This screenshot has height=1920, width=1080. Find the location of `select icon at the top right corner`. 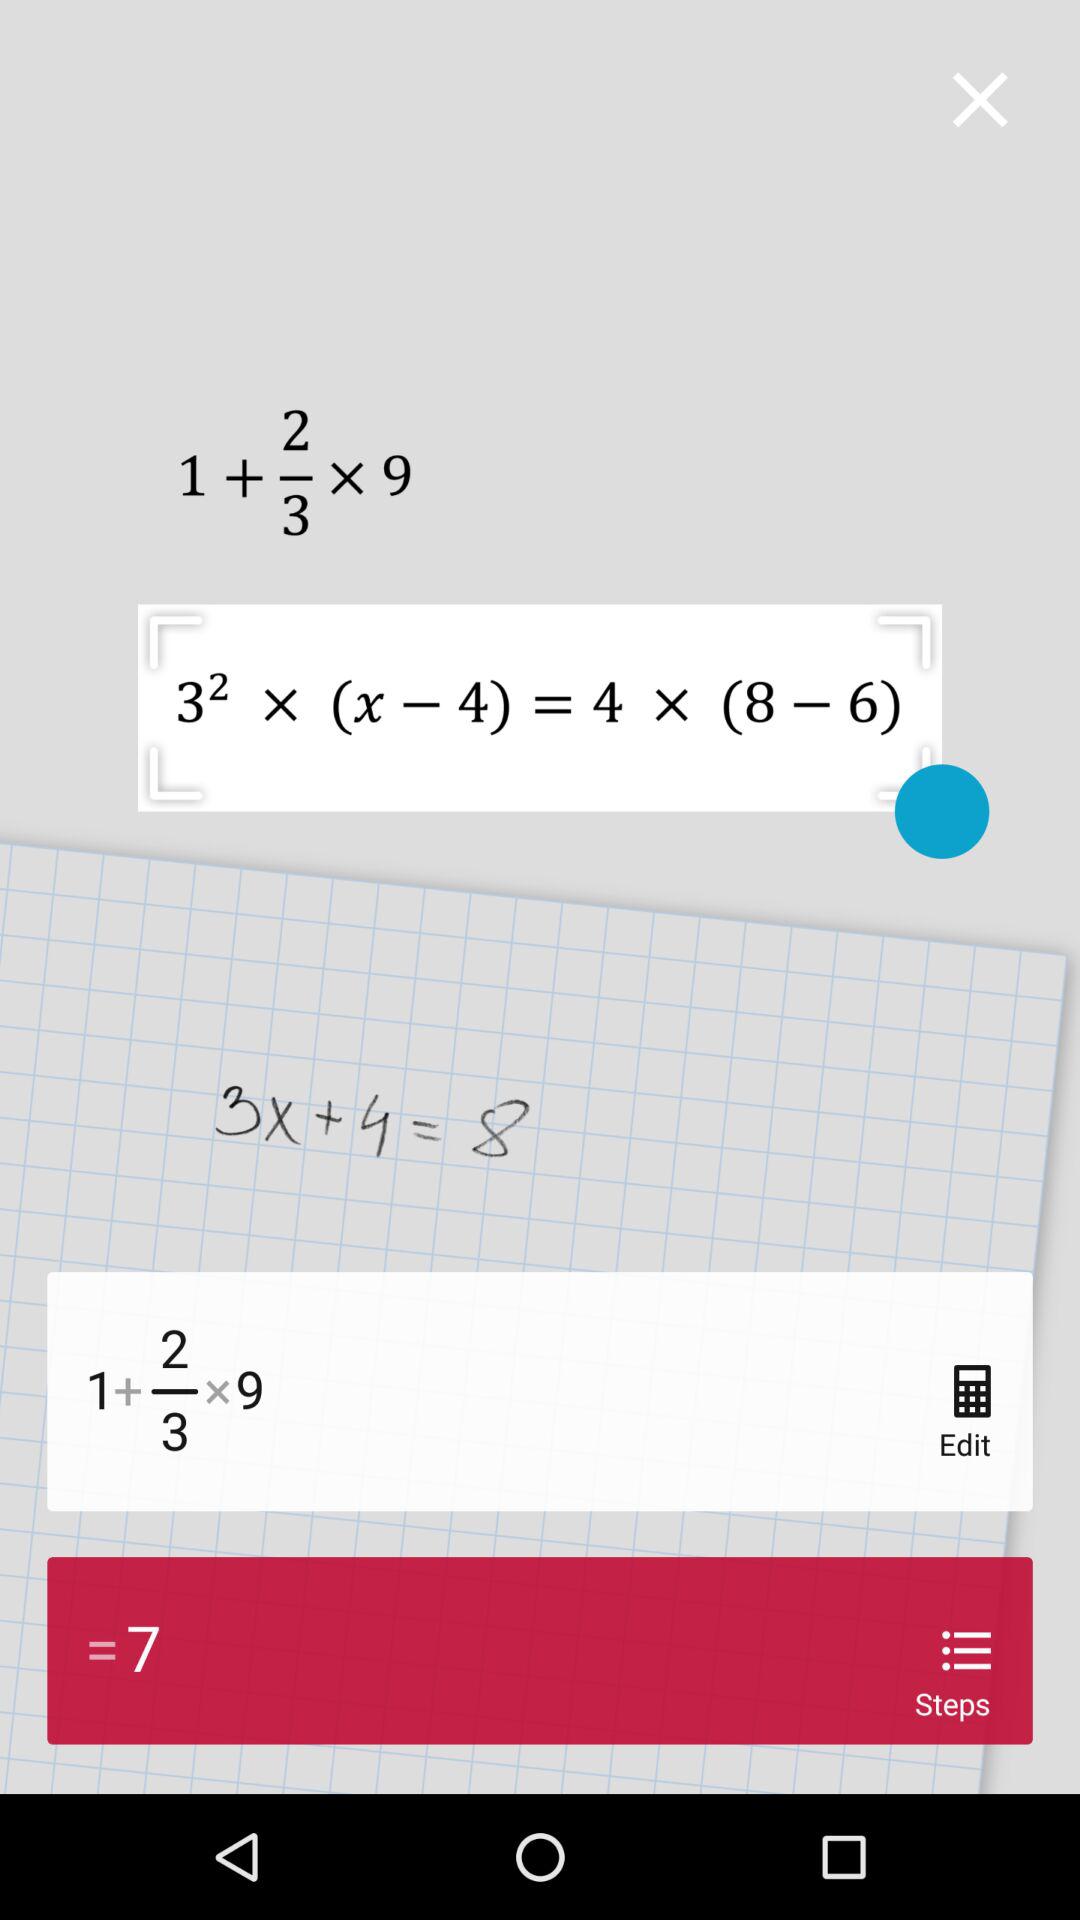

select icon at the top right corner is located at coordinates (980, 100).